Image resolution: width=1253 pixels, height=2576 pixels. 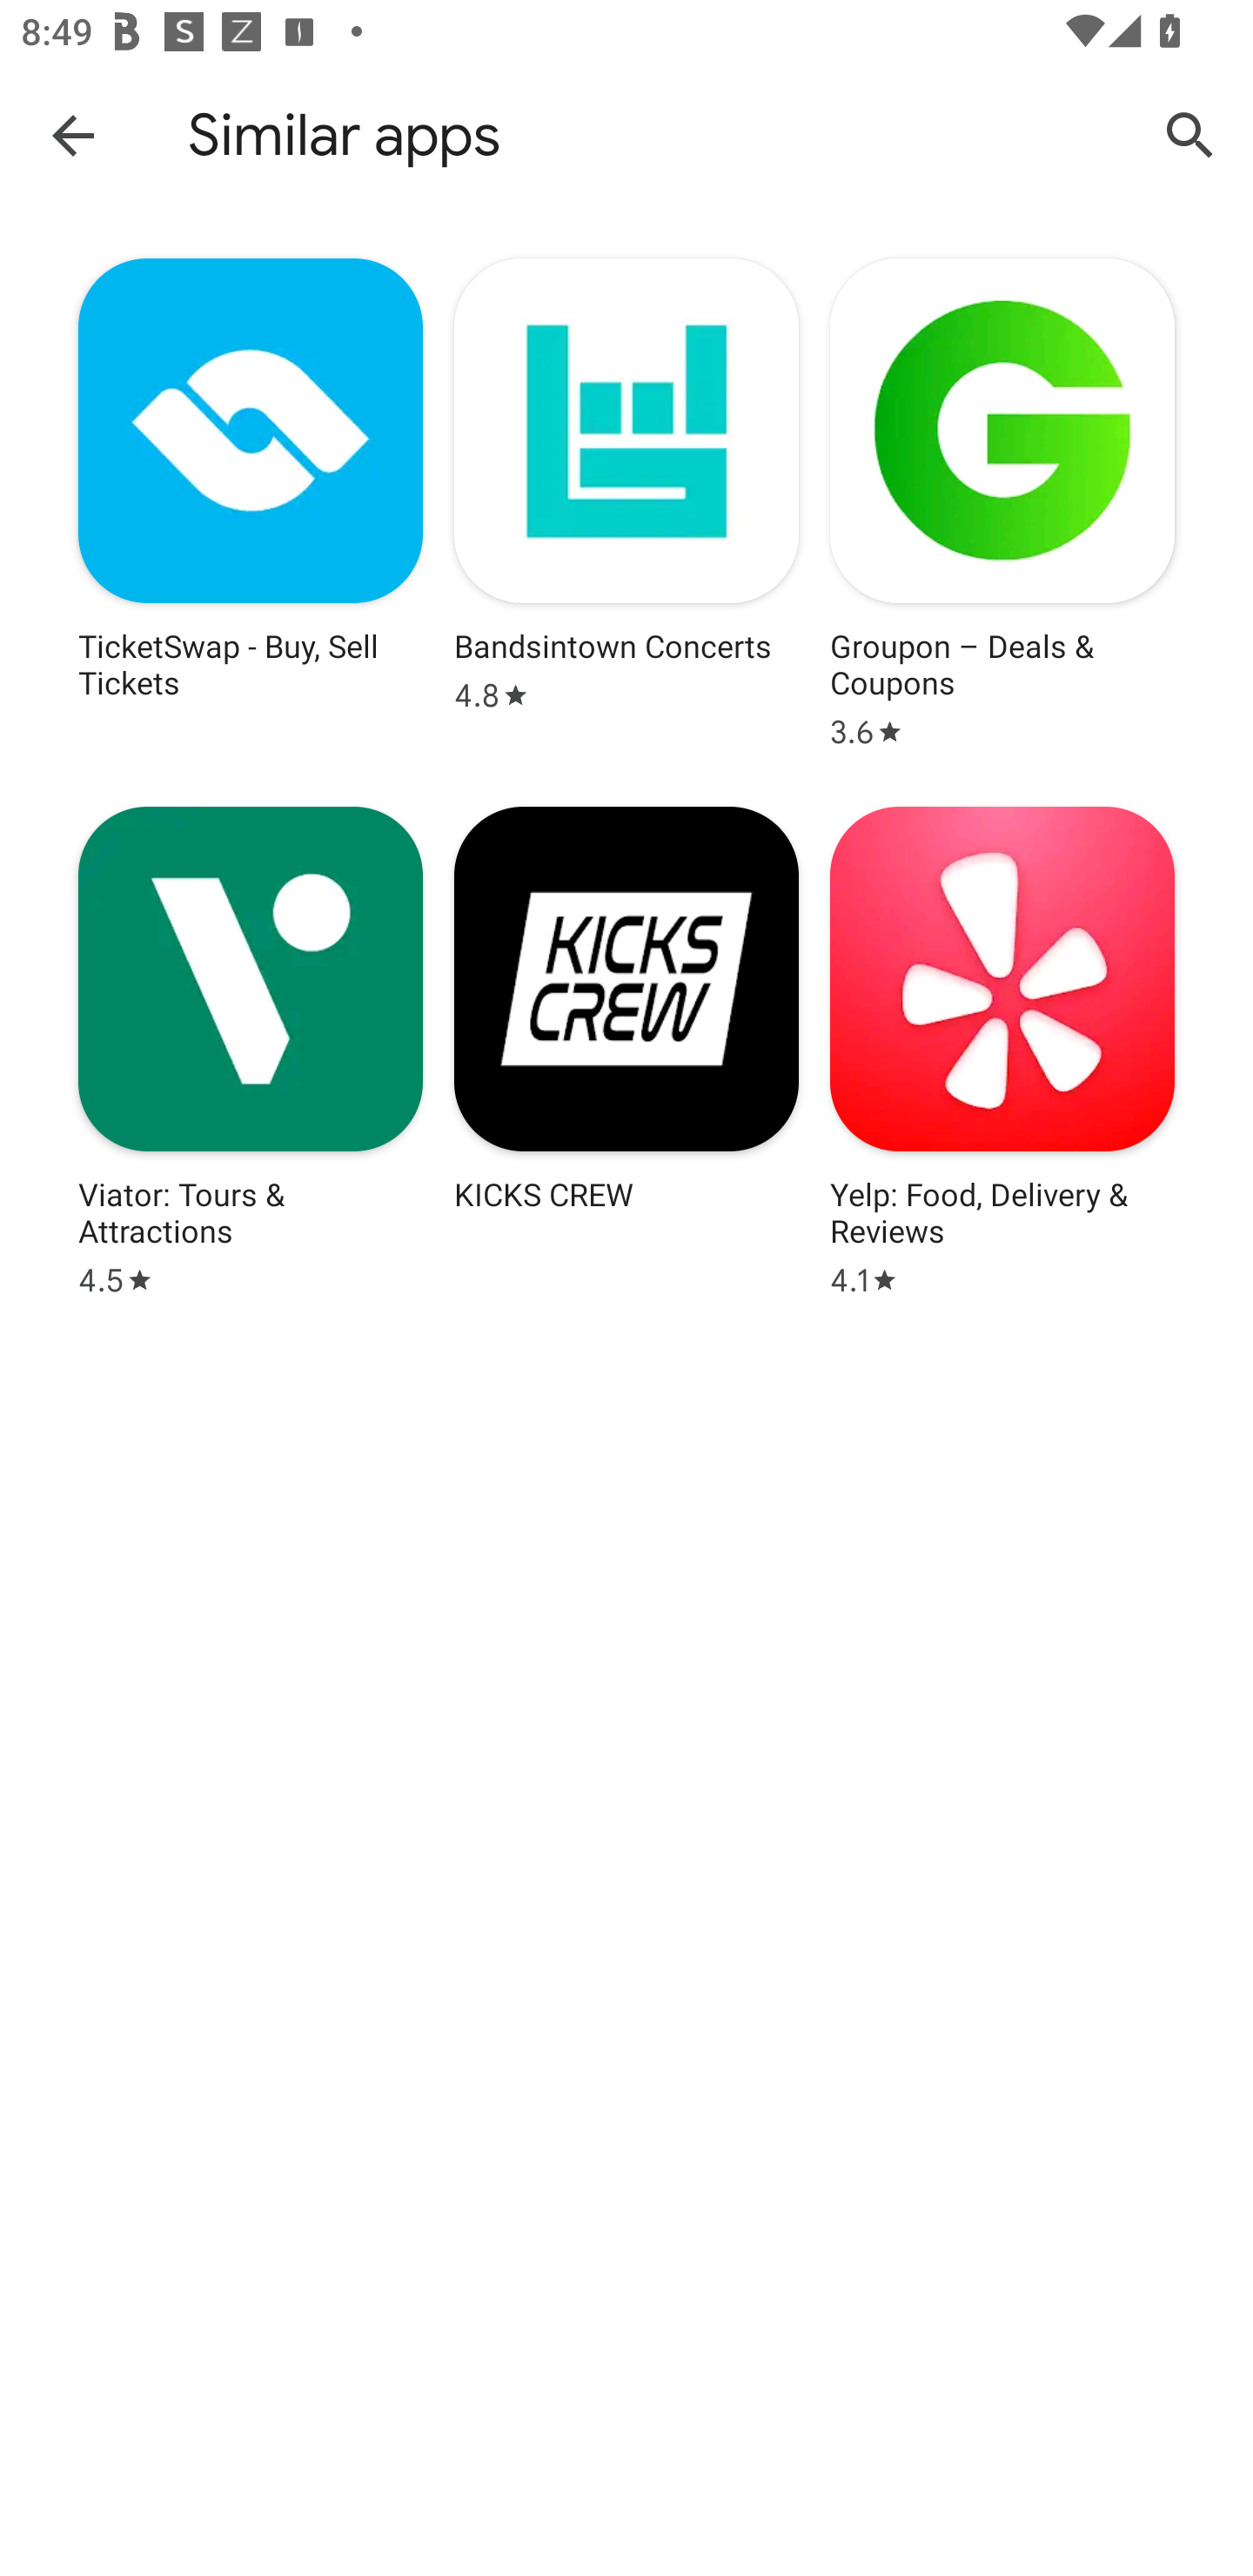 What do you see at coordinates (1190, 134) in the screenshot?
I see `Search Google Play` at bounding box center [1190, 134].